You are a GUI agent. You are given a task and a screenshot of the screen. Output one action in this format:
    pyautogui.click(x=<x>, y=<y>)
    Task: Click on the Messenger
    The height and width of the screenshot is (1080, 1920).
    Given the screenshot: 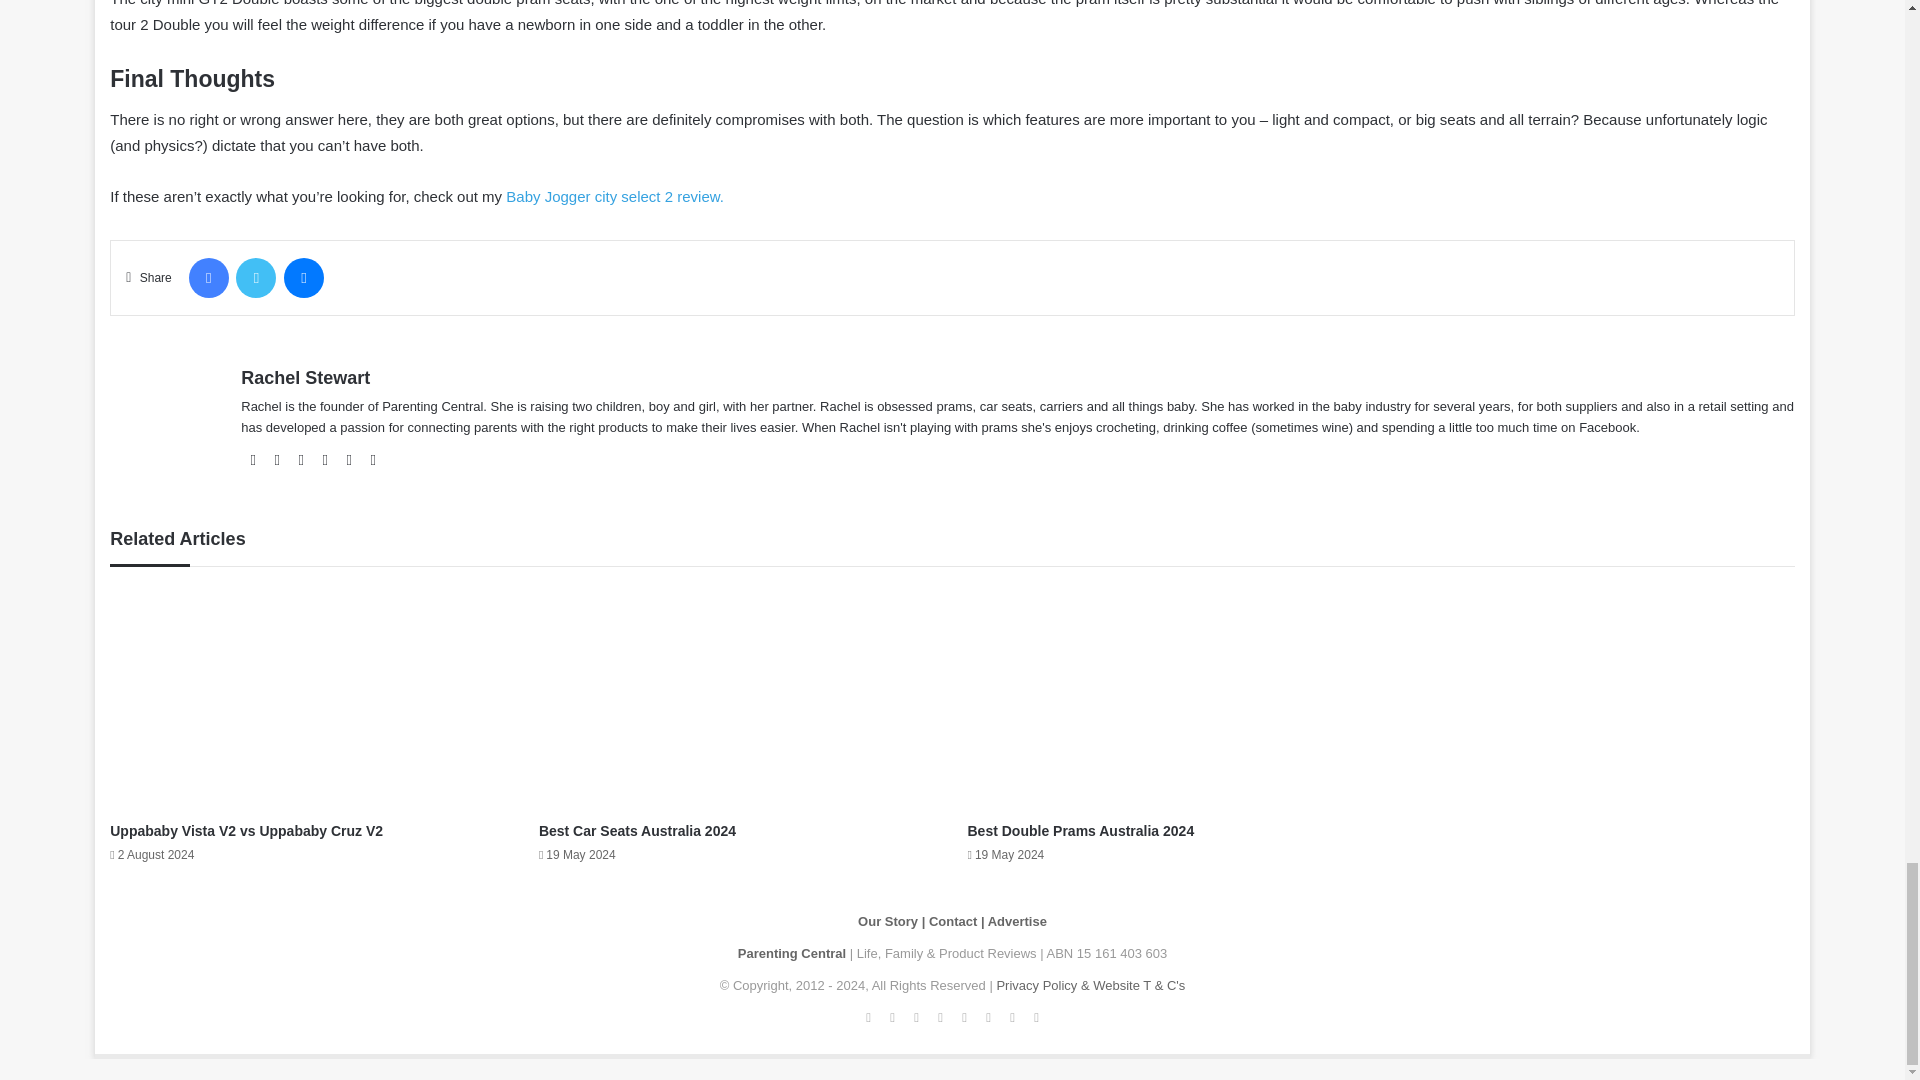 What is the action you would take?
    pyautogui.click(x=304, y=278)
    